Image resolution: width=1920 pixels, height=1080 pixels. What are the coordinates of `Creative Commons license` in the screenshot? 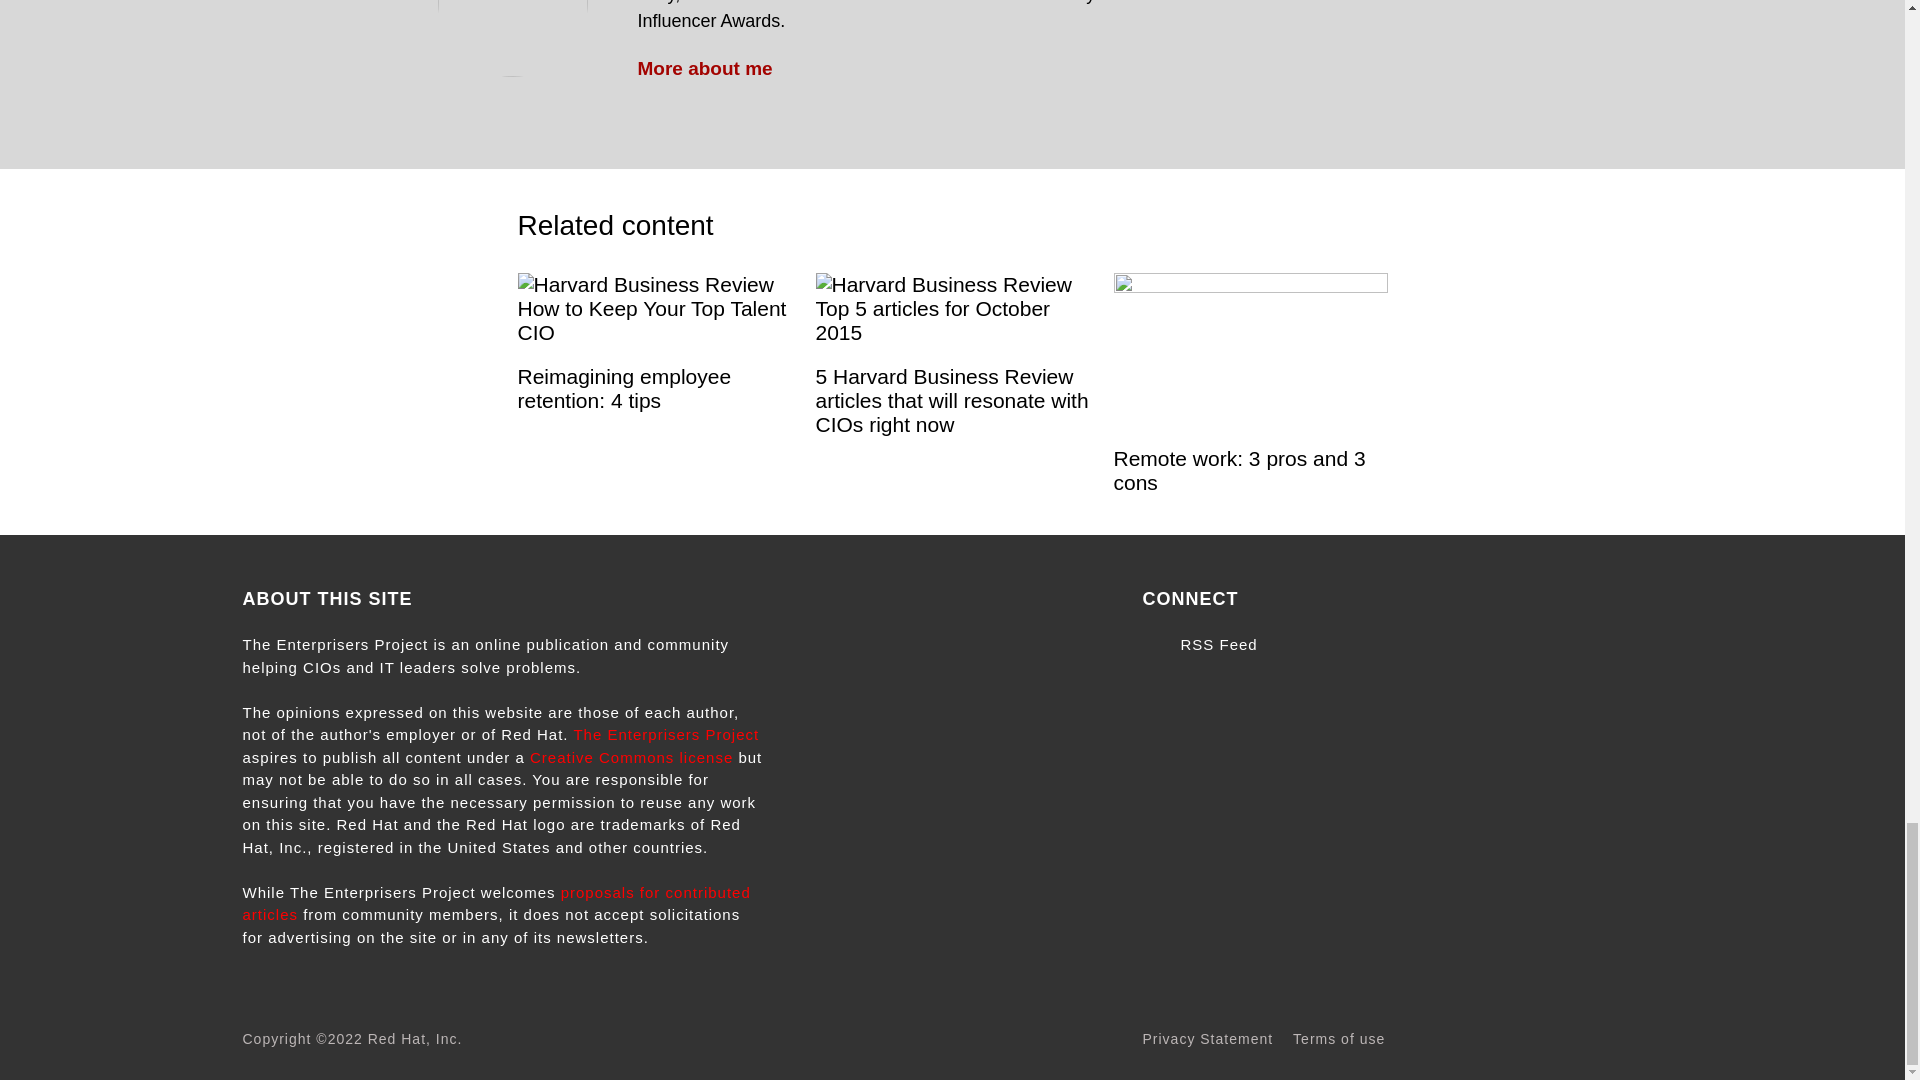 It's located at (631, 757).